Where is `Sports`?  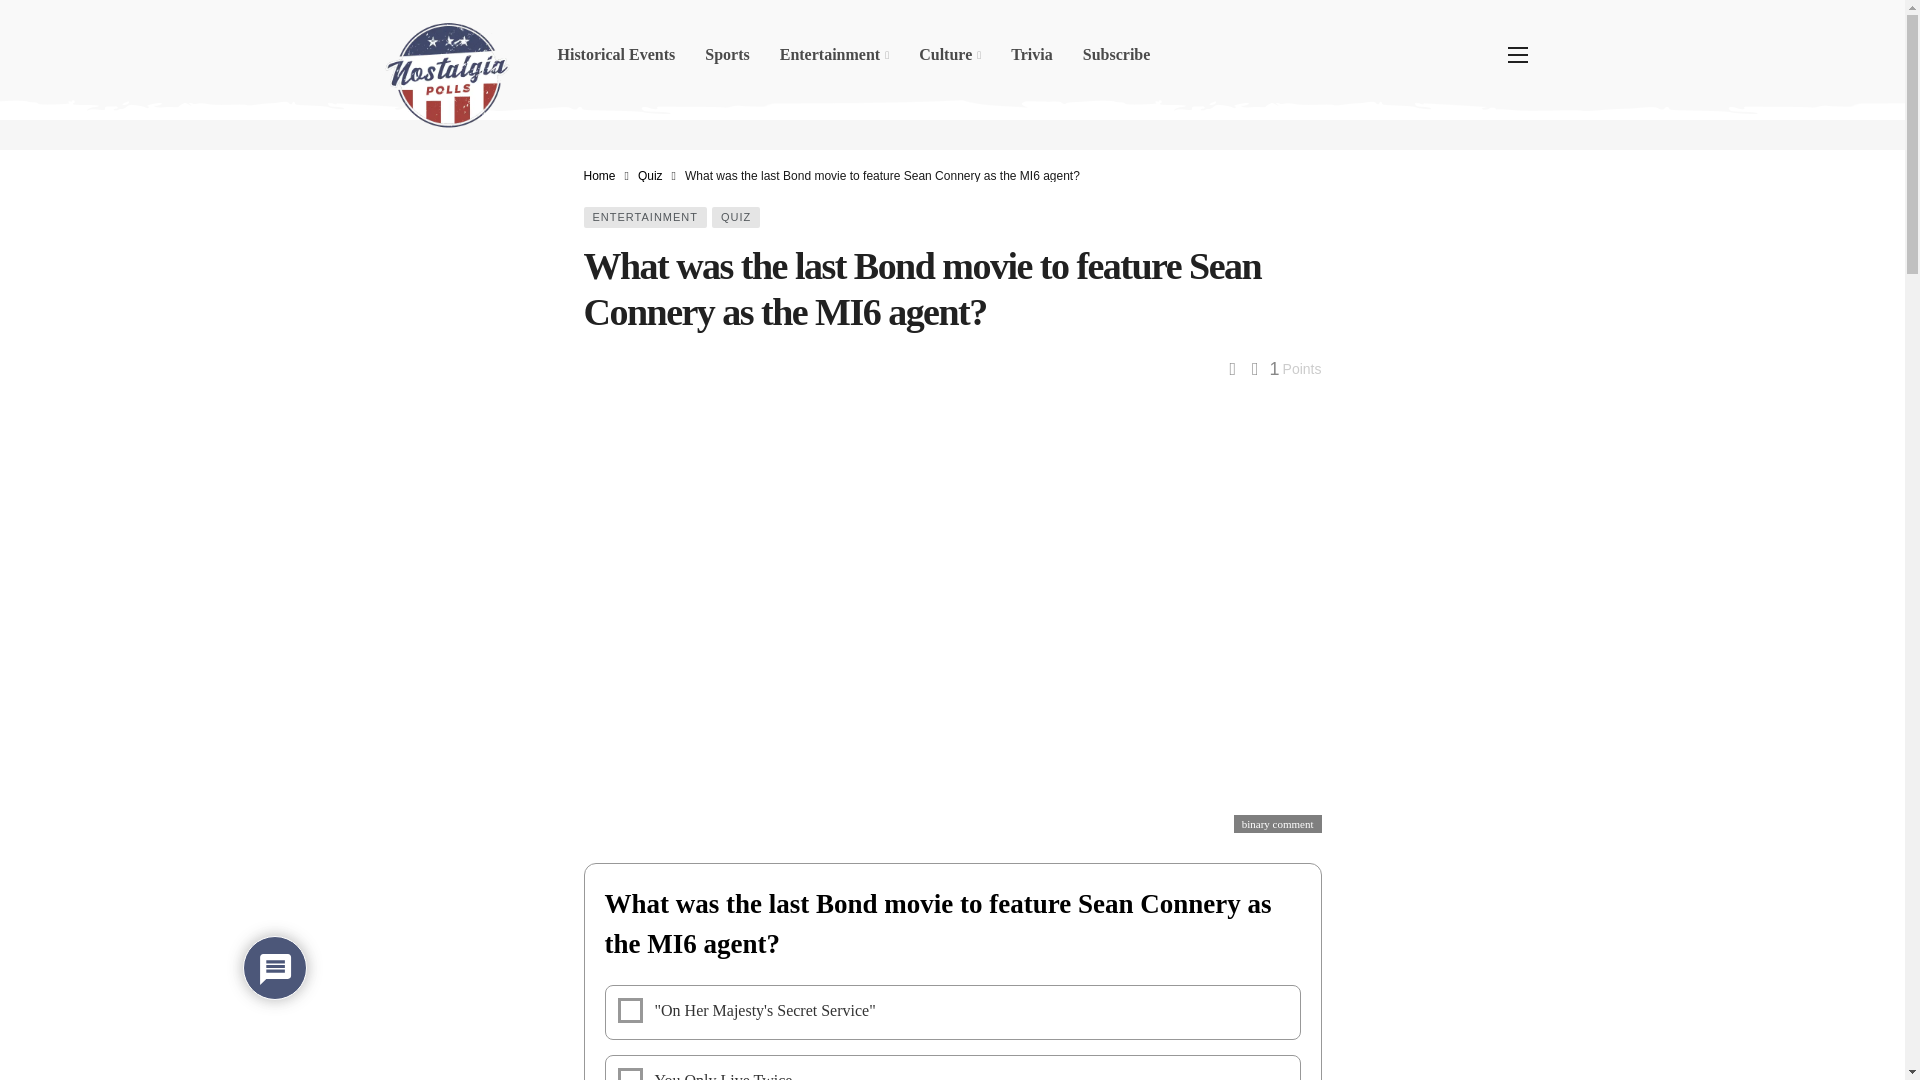 Sports is located at coordinates (726, 54).